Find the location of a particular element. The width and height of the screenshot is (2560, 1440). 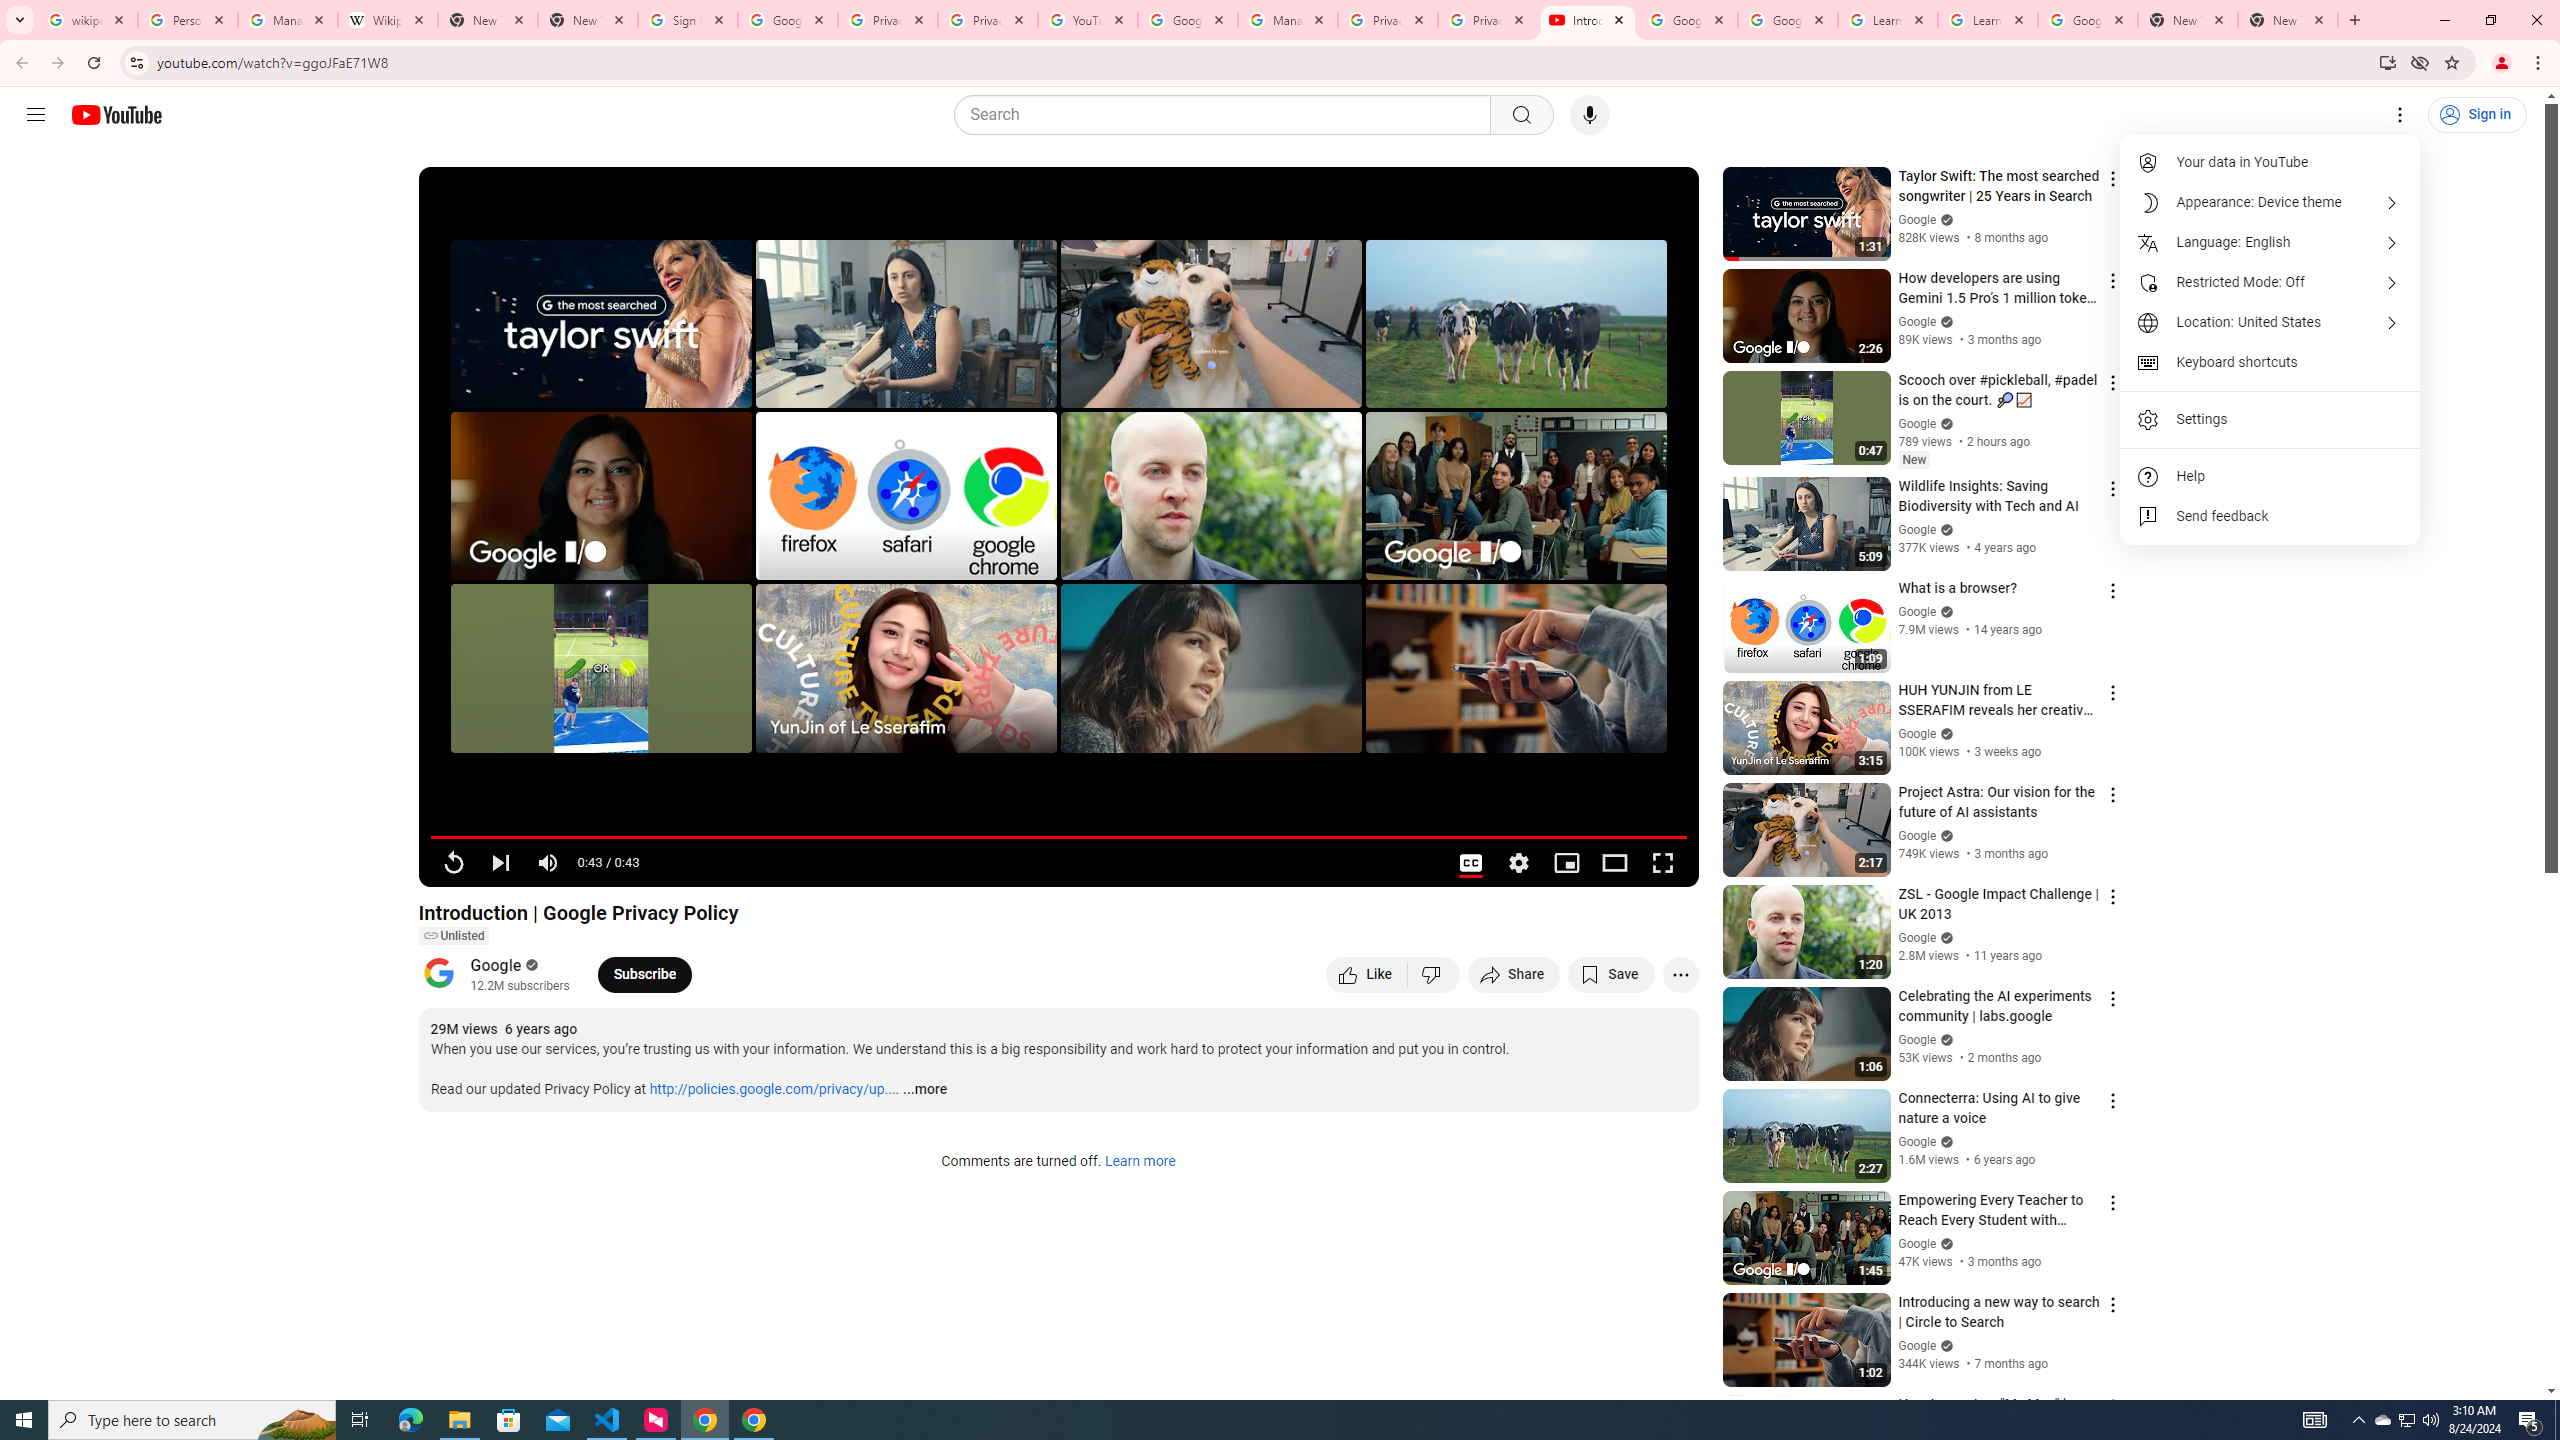

More actions is located at coordinates (1680, 974).